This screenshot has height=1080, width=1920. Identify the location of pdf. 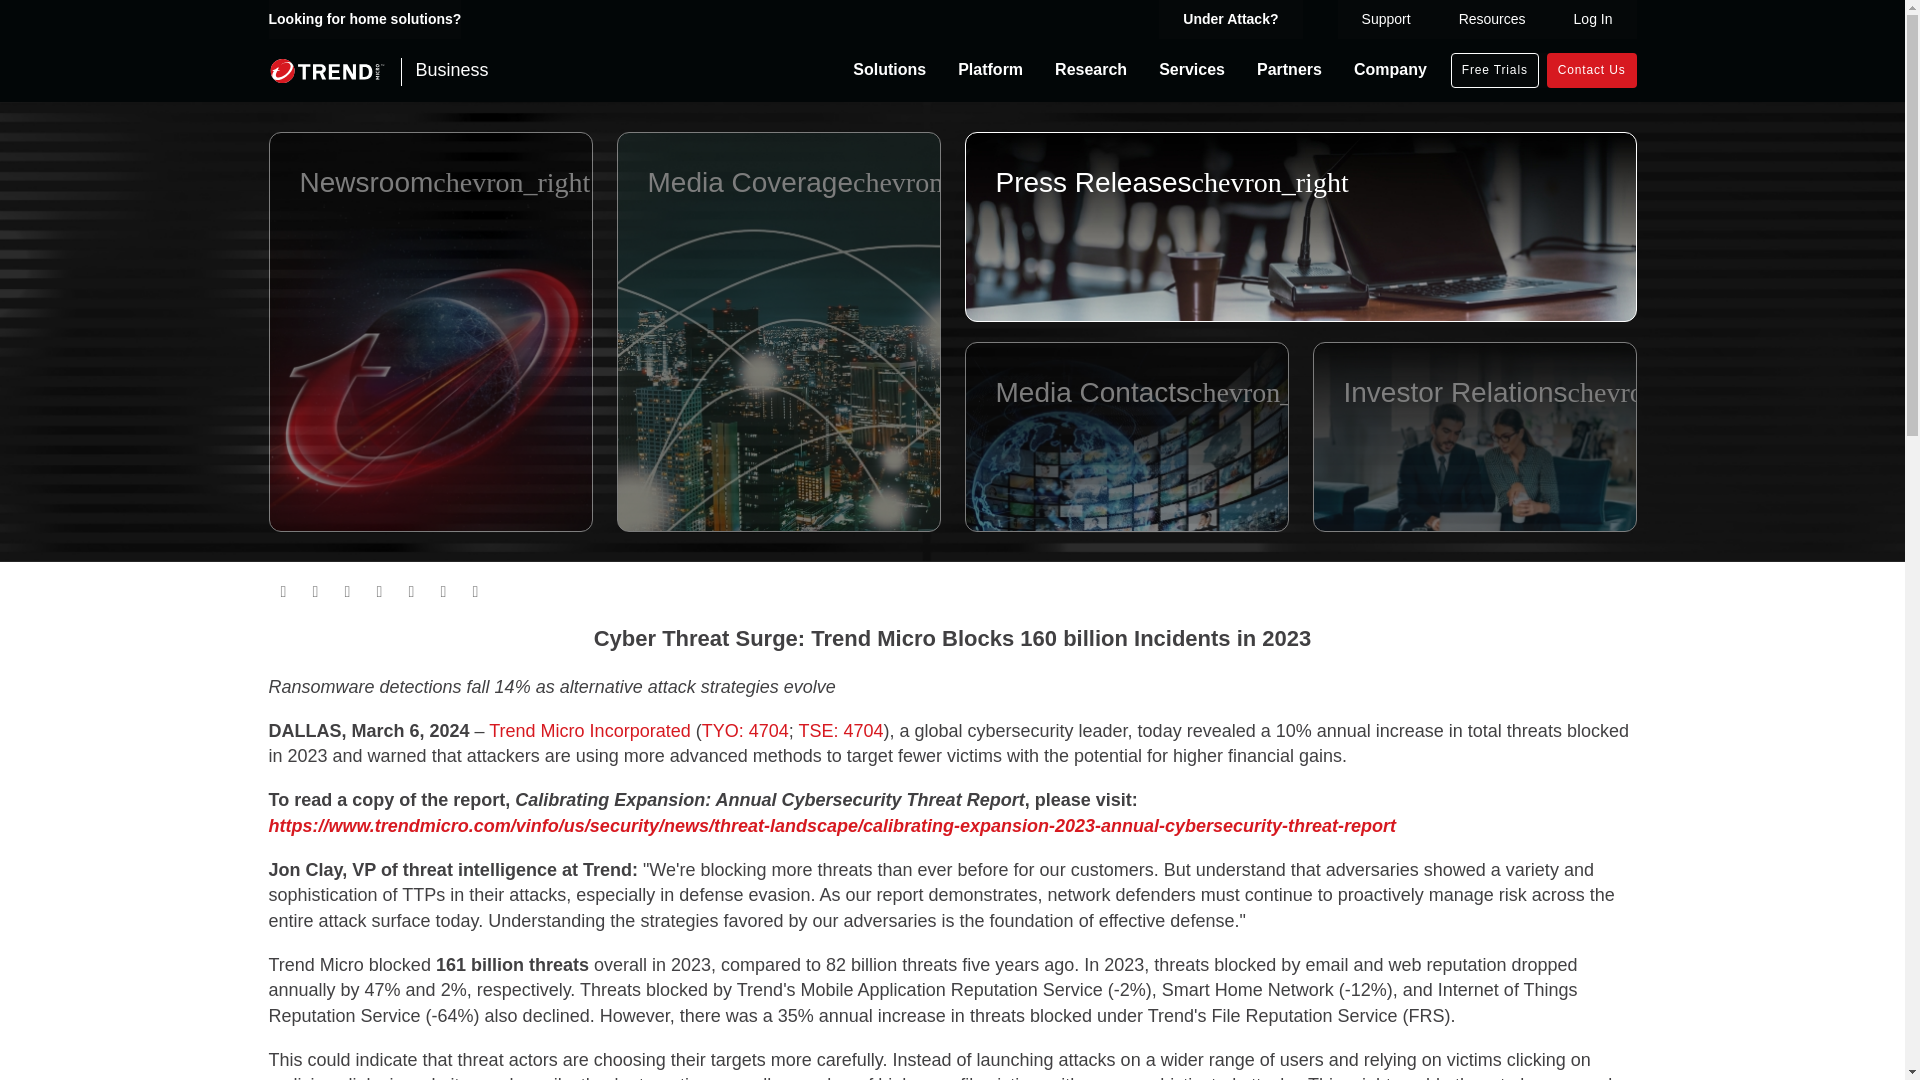
(474, 591).